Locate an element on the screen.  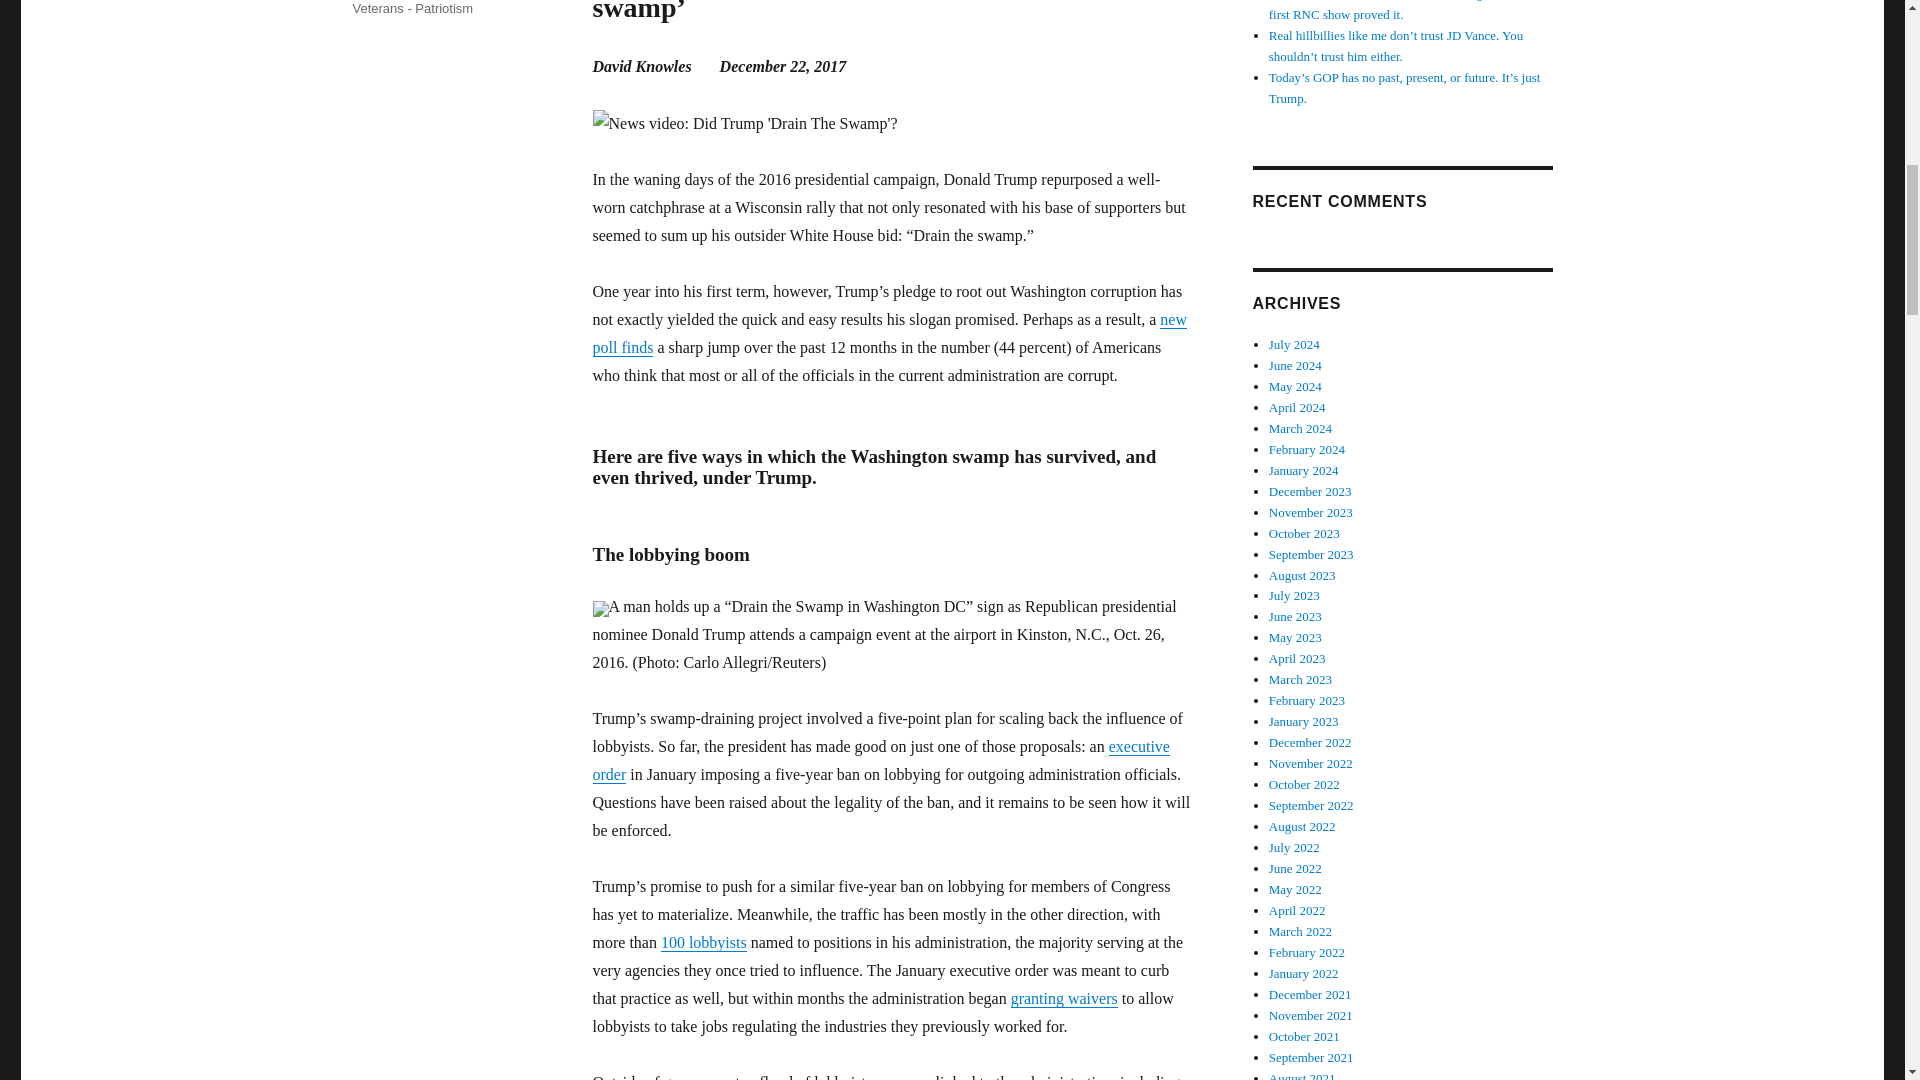
new poll finds is located at coordinates (888, 334).